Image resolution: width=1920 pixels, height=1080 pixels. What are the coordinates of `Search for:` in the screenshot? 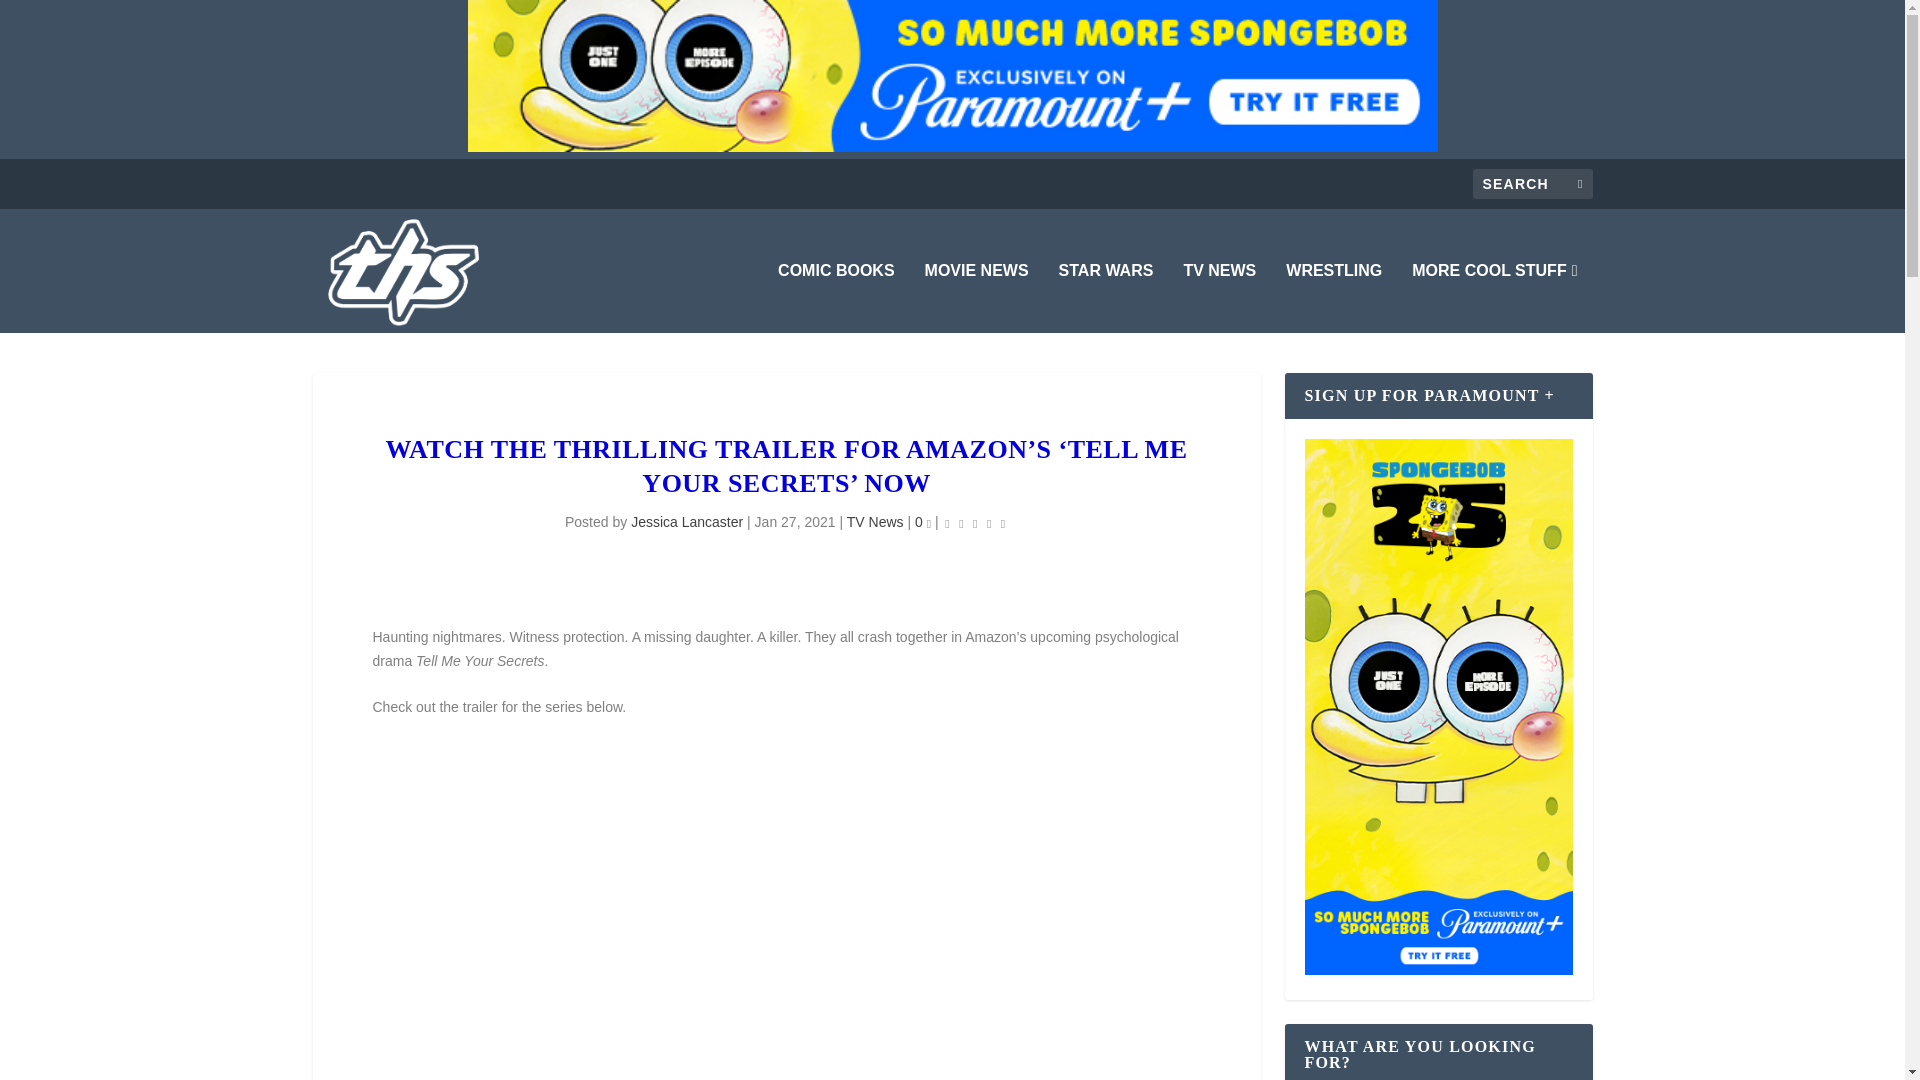 It's located at (1532, 183).